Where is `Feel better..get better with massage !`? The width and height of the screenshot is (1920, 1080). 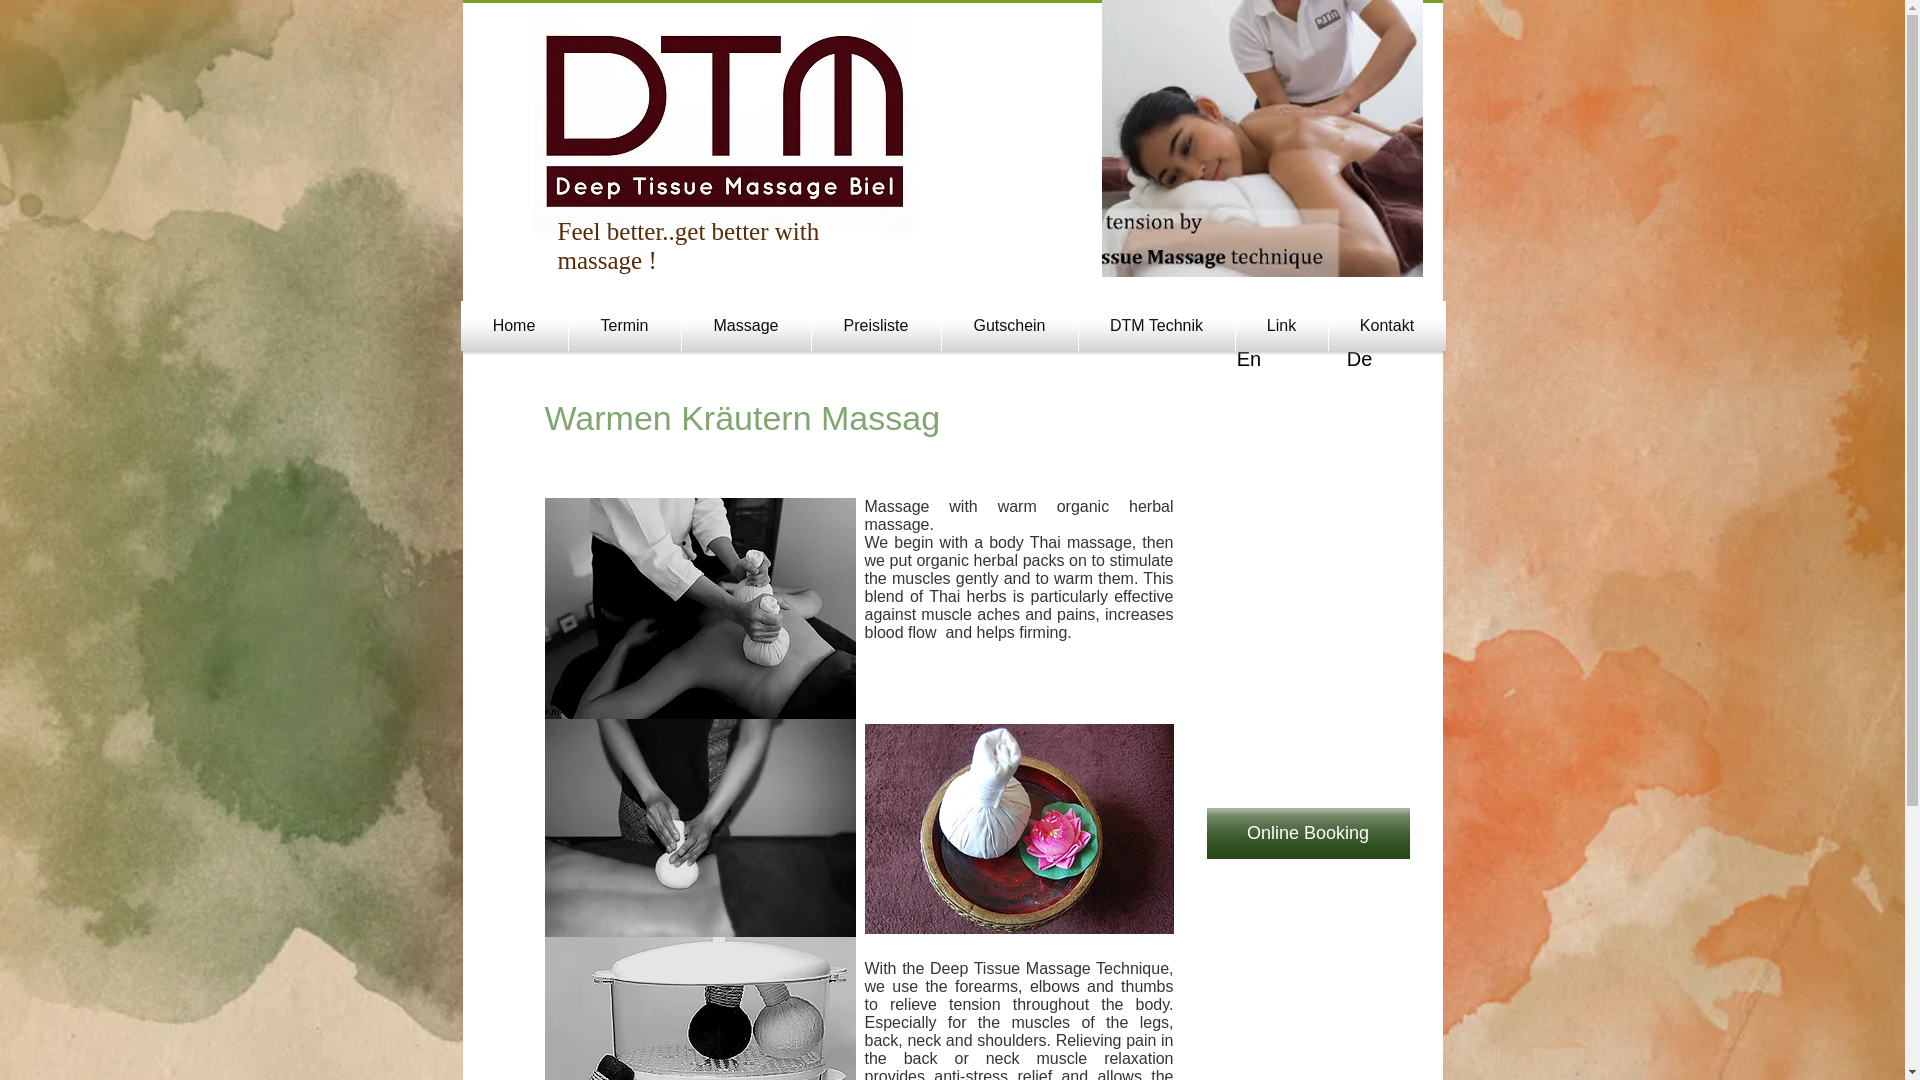 Feel better..get better with massage ! is located at coordinates (688, 246).